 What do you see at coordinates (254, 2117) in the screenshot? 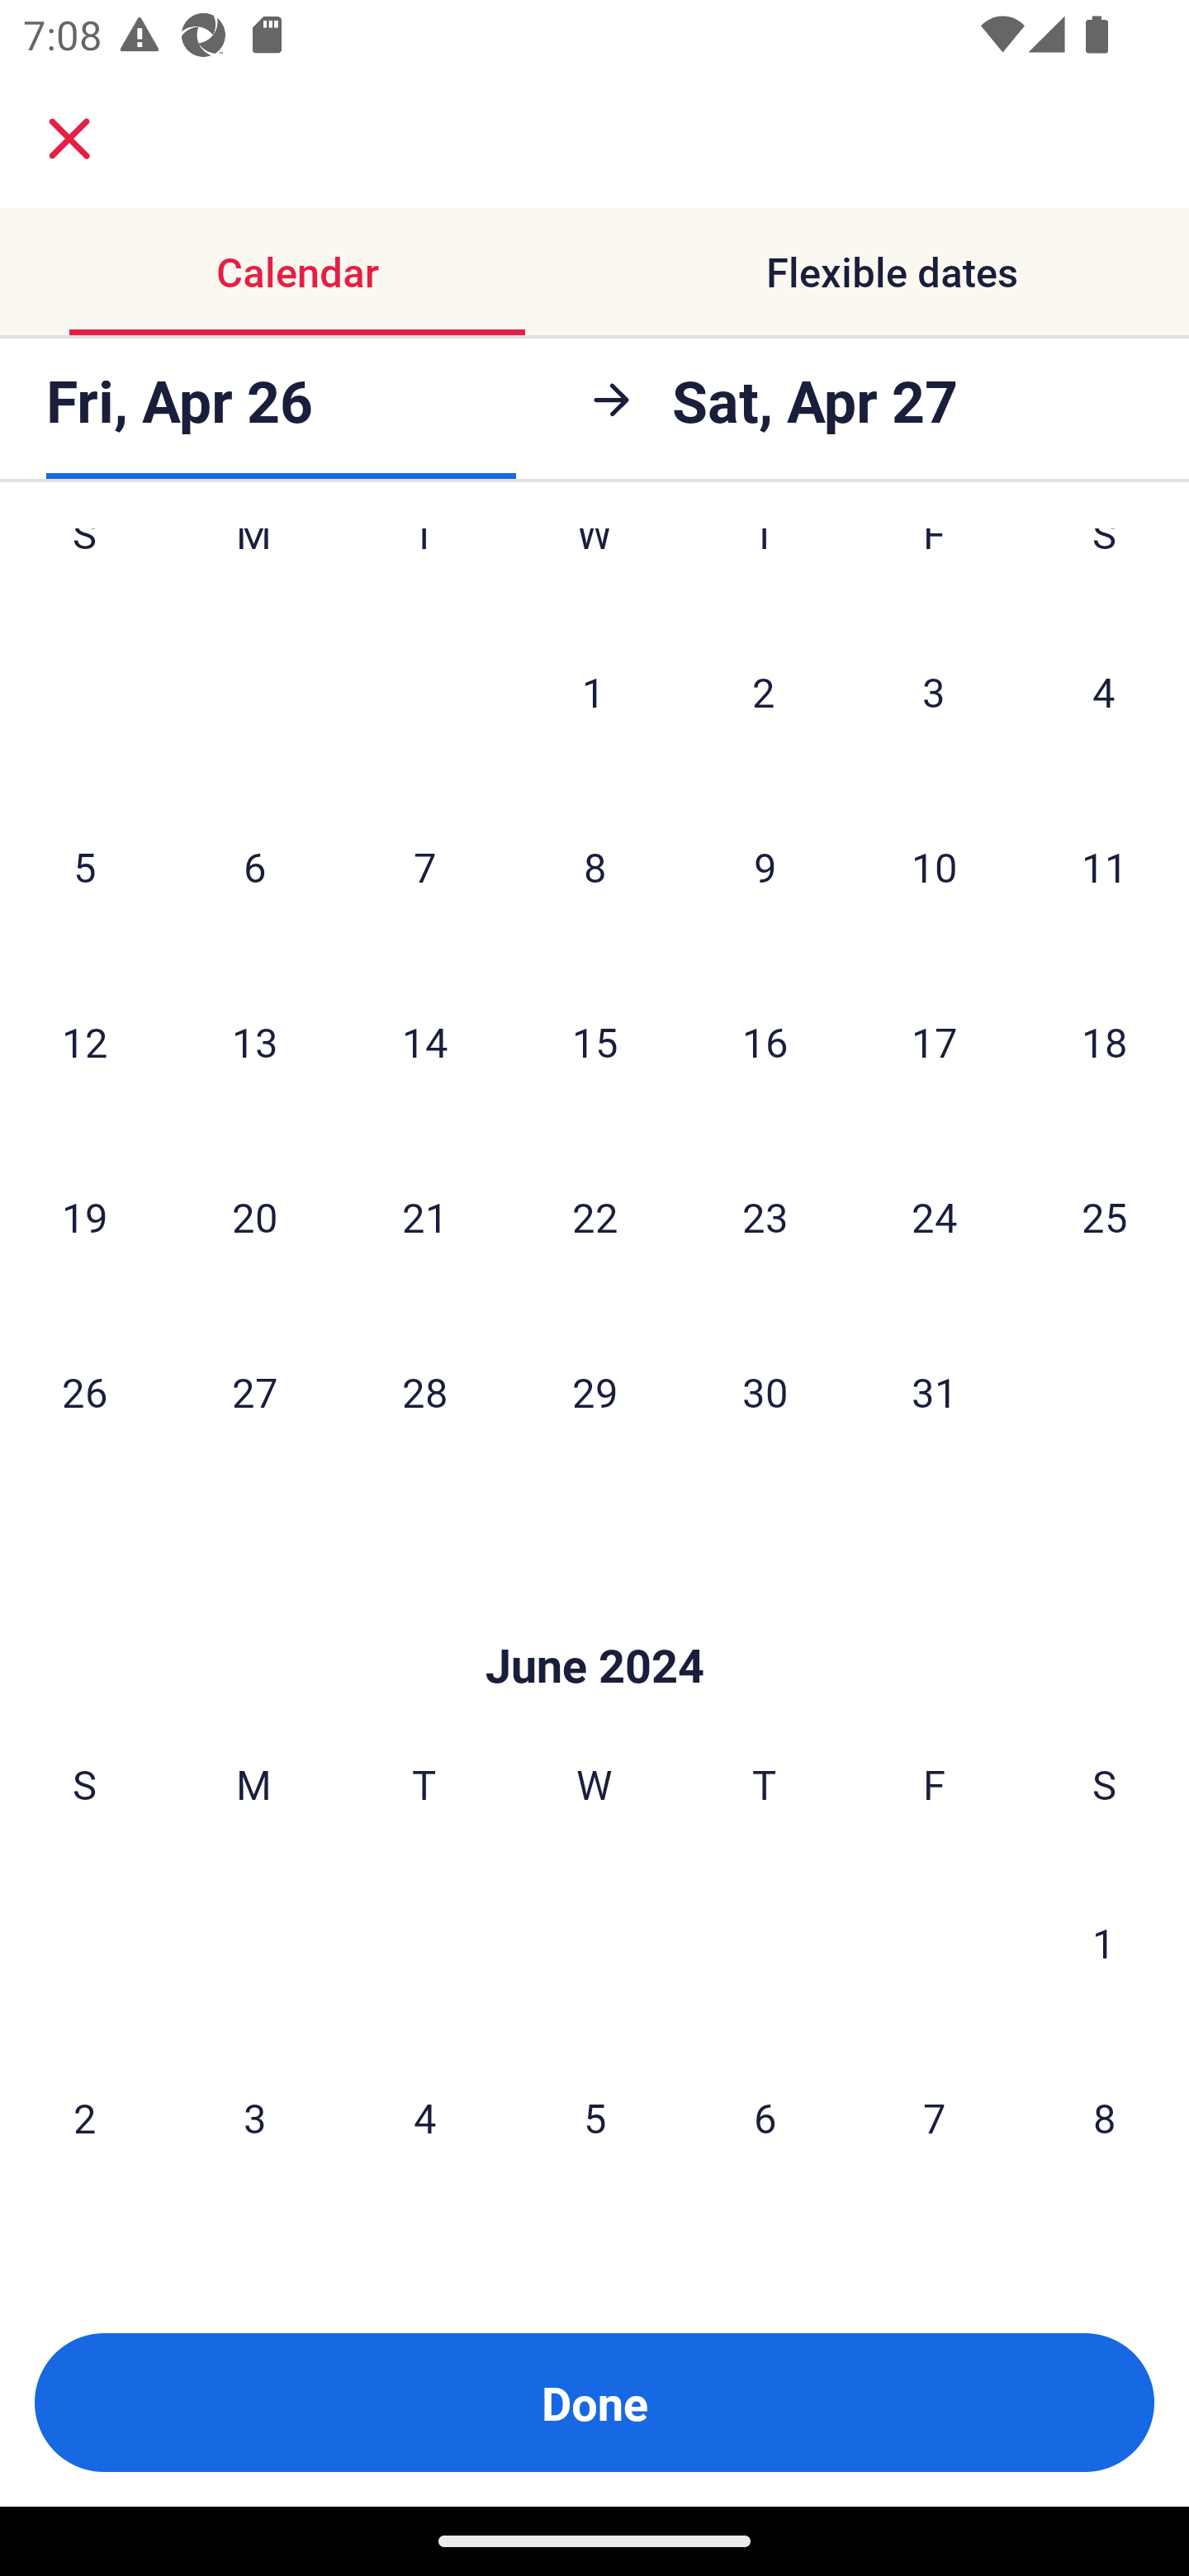
I see `3 Monday, June 3, 2024` at bounding box center [254, 2117].